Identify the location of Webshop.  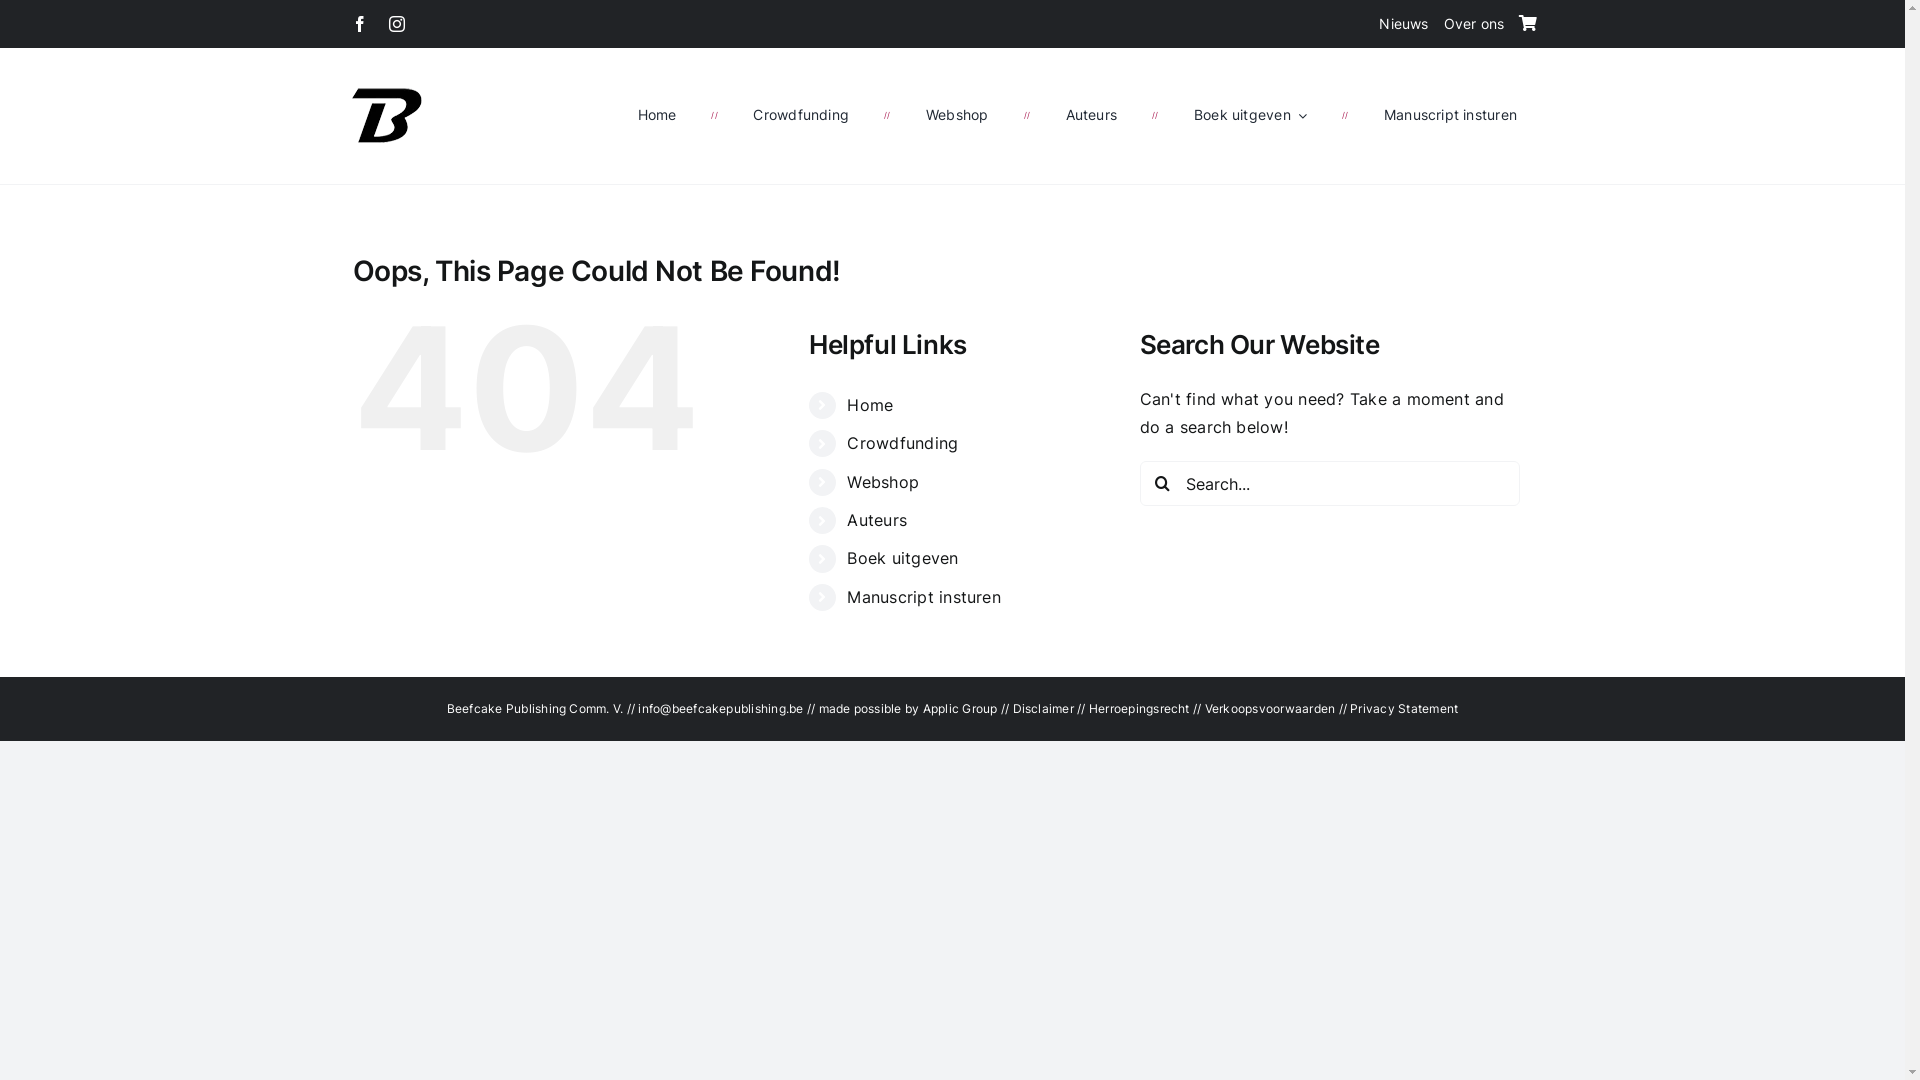
(883, 482).